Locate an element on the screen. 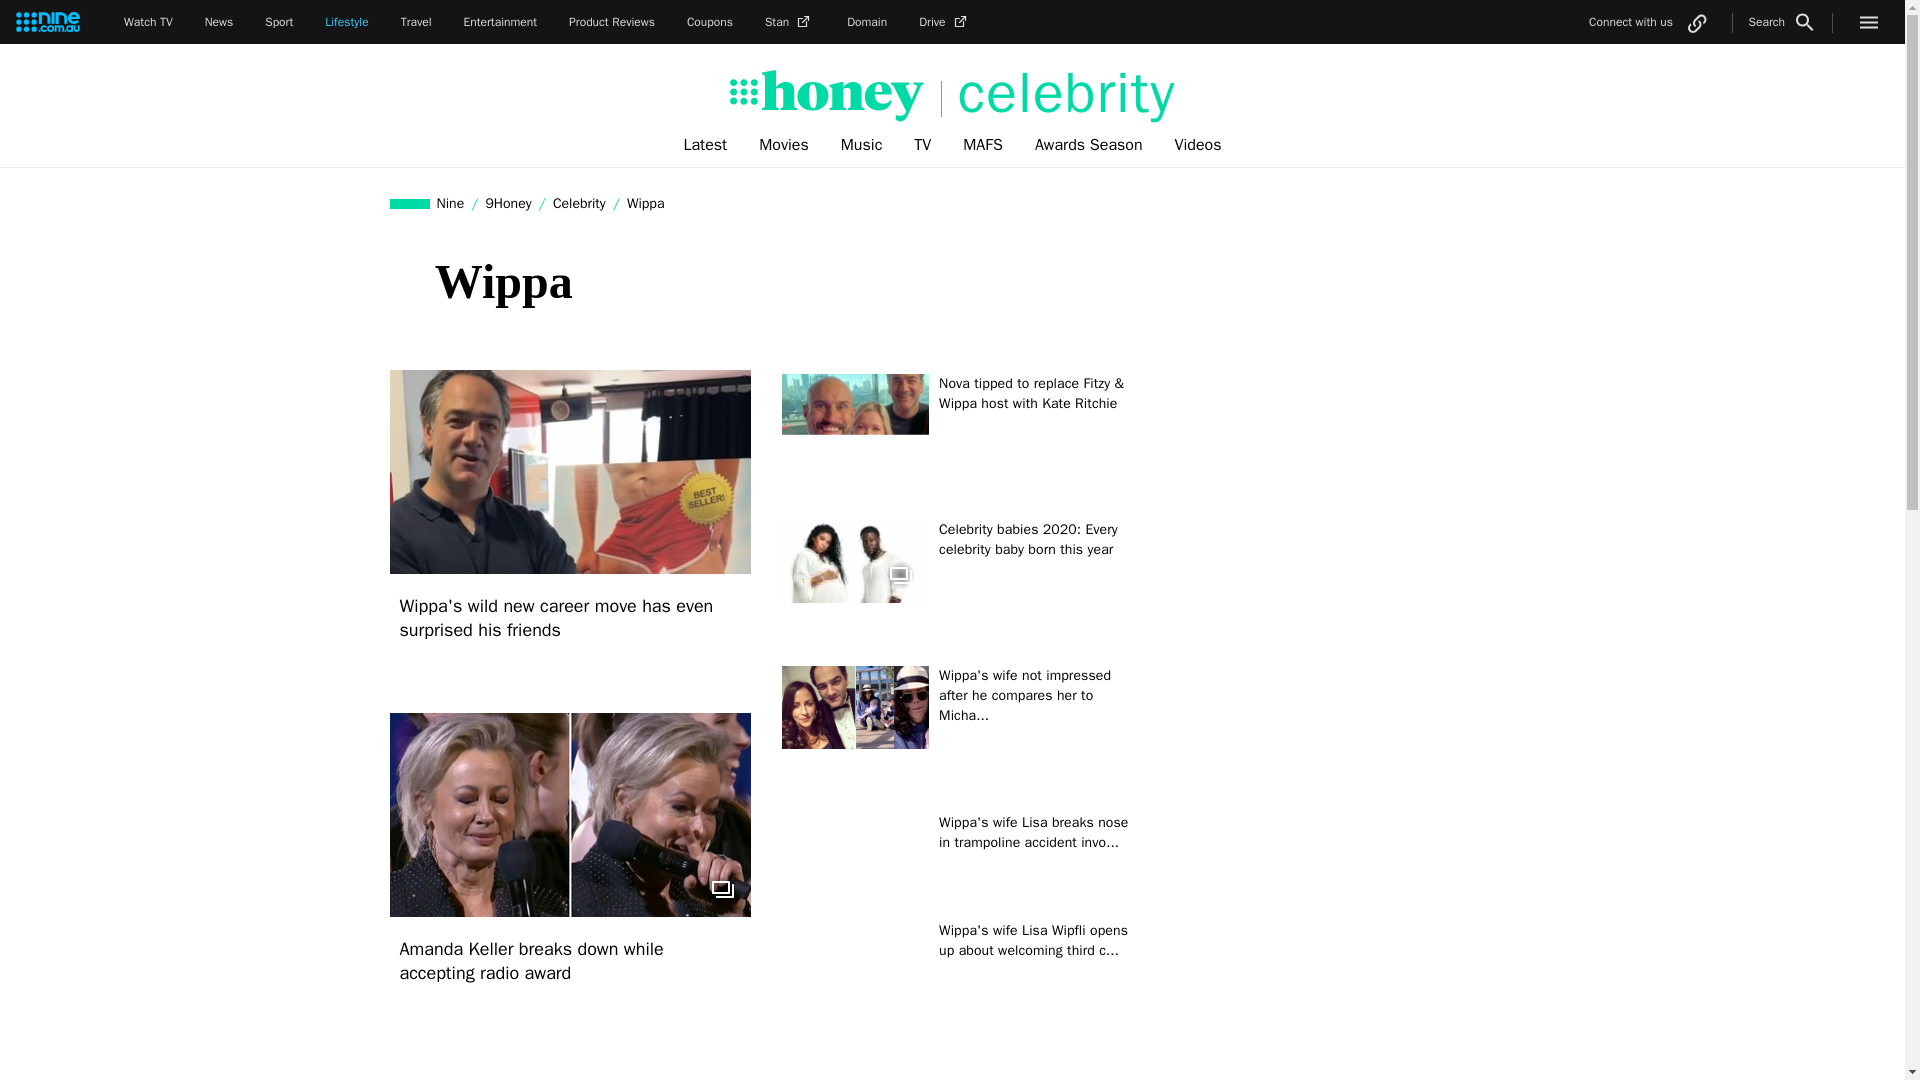  Lifestyle is located at coordinates (346, 22).